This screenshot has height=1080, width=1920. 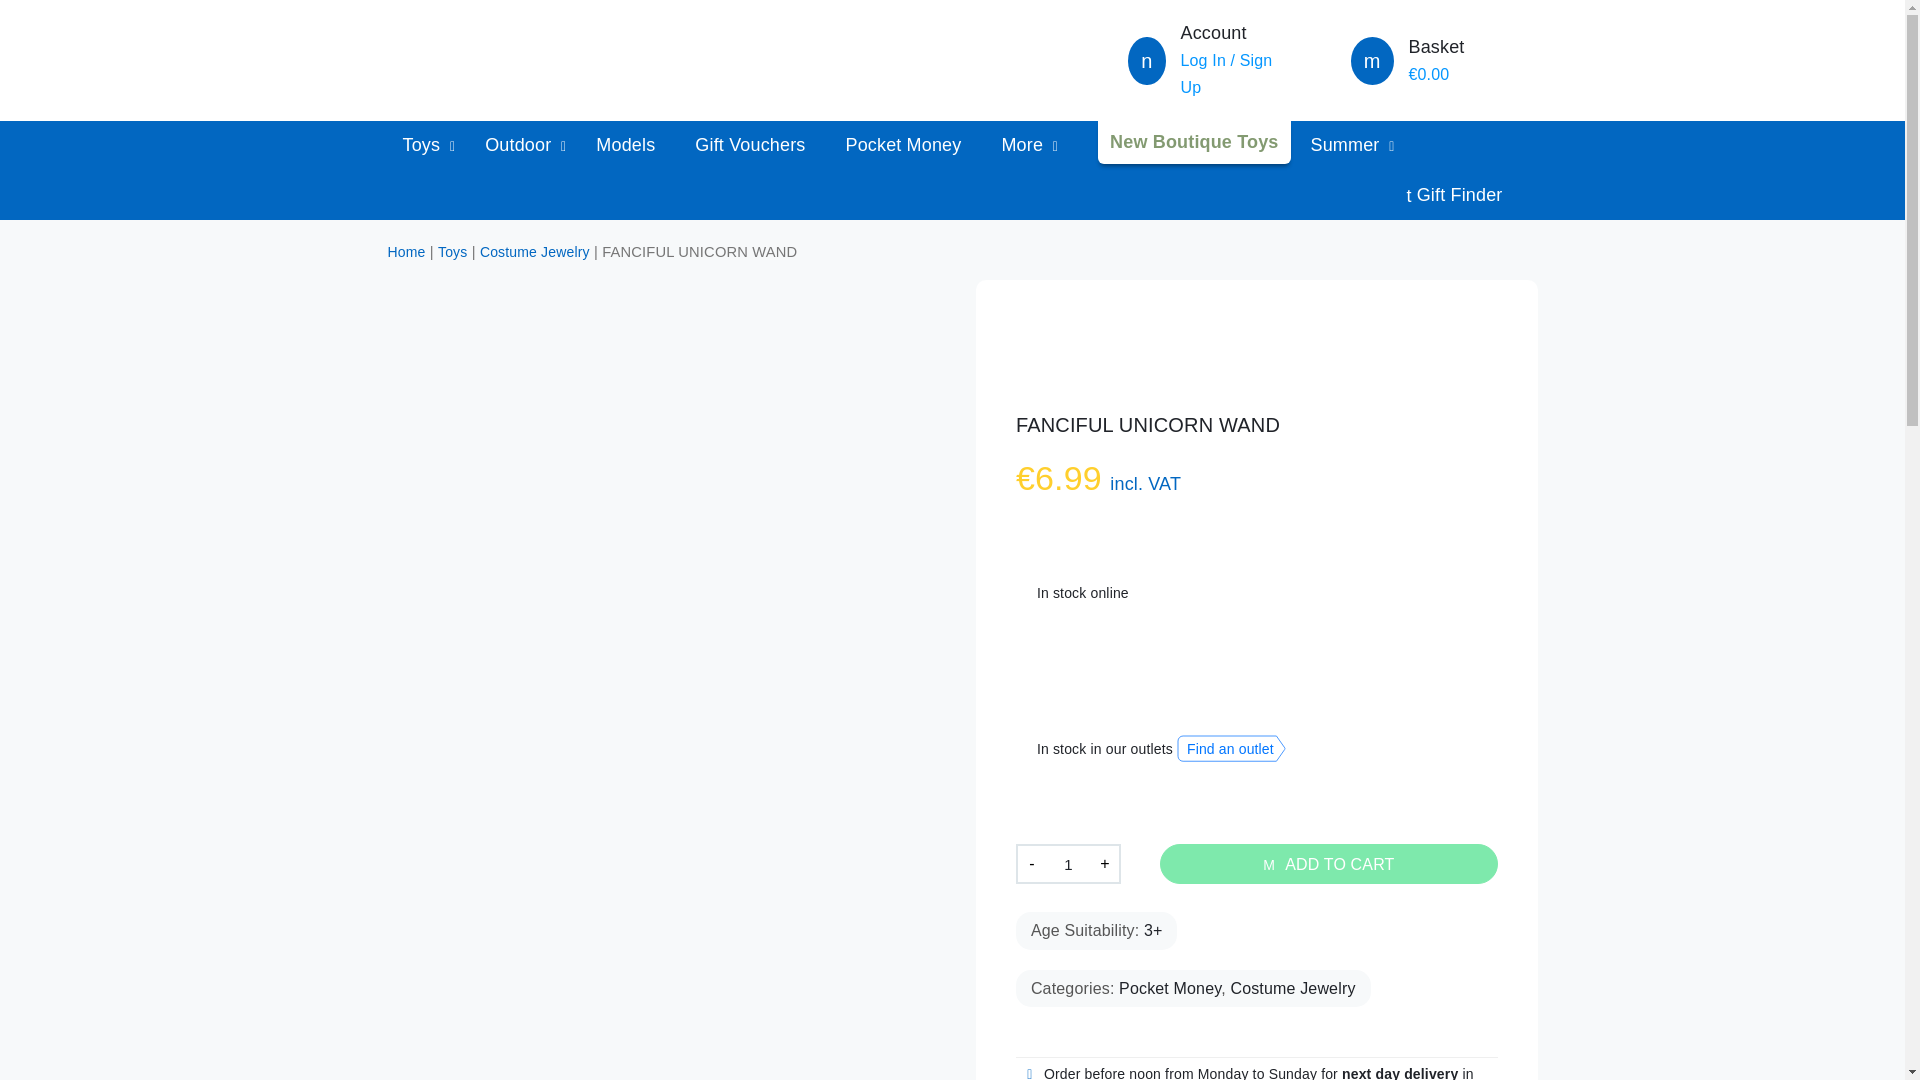 What do you see at coordinates (1372, 63) in the screenshot?
I see `m` at bounding box center [1372, 63].